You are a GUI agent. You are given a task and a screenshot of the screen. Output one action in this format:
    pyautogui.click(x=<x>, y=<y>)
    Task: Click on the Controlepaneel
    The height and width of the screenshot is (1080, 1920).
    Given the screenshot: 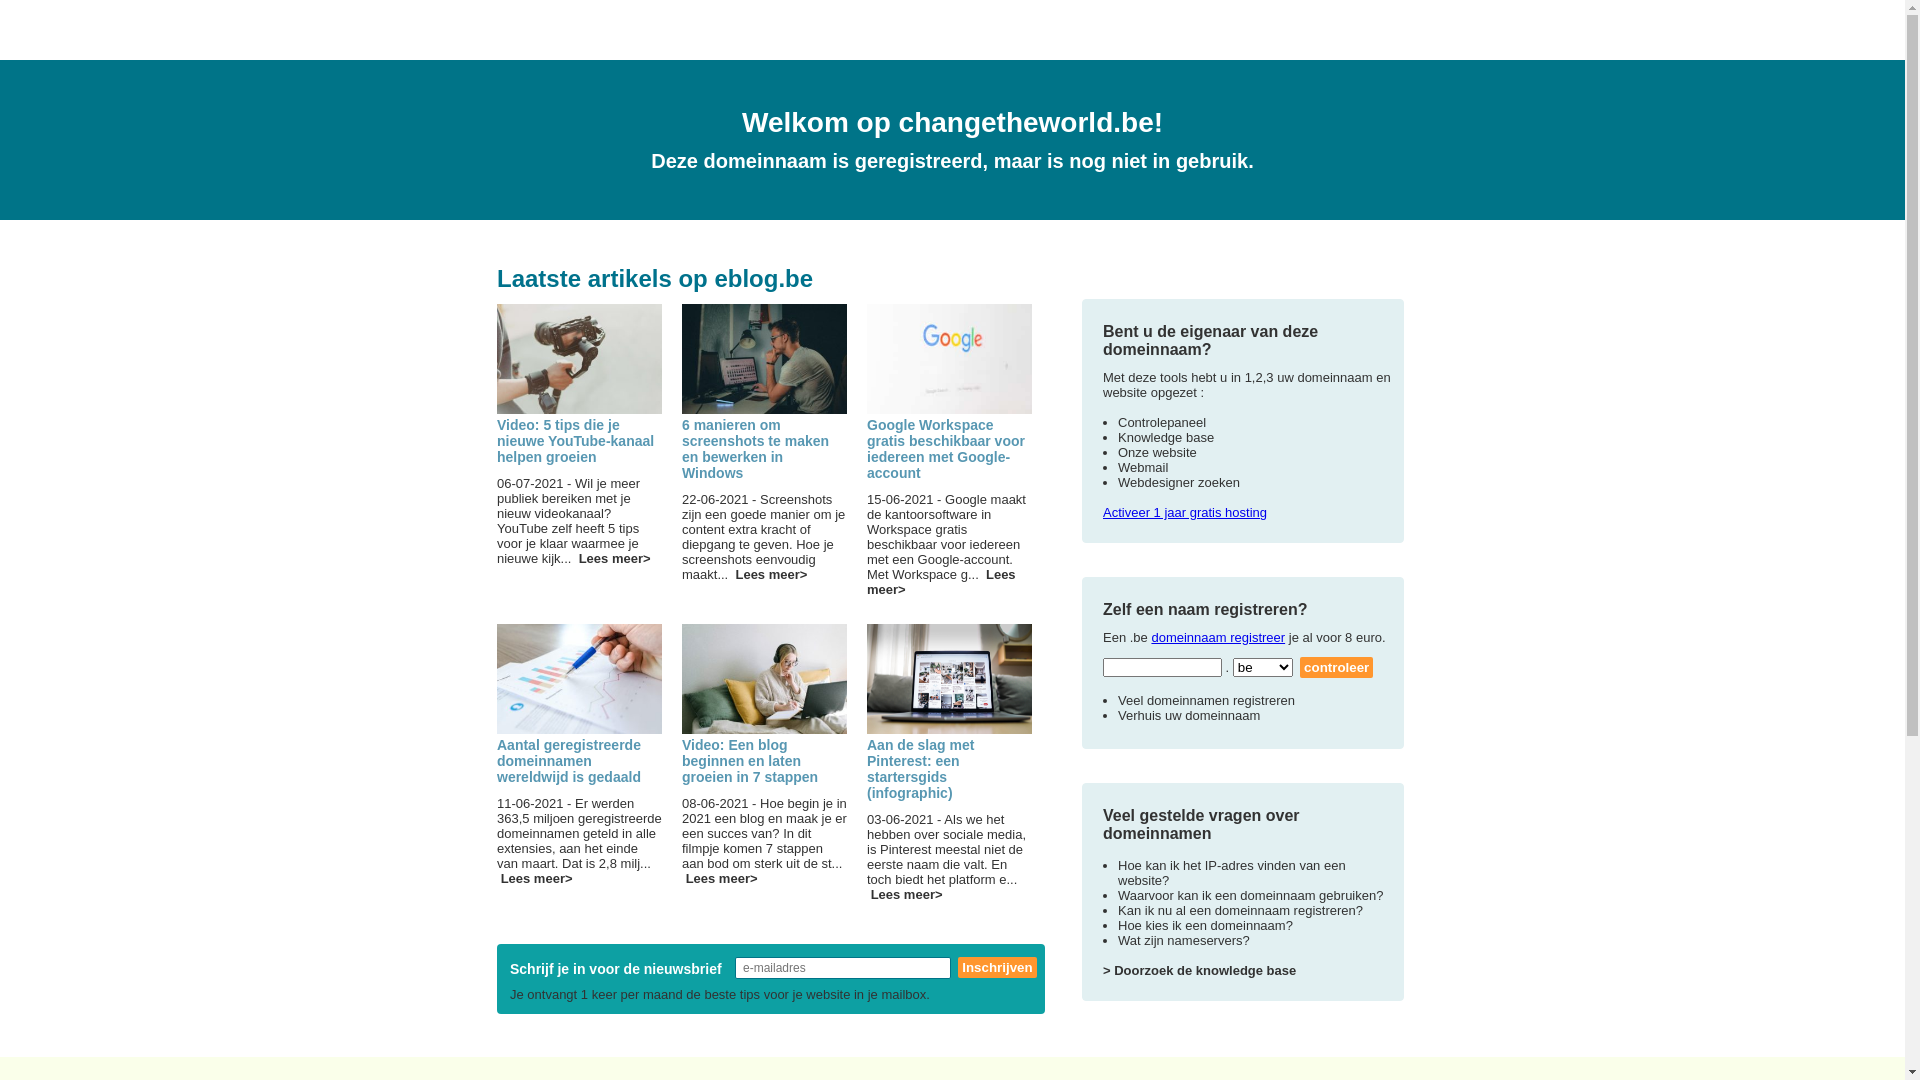 What is the action you would take?
    pyautogui.click(x=1162, y=422)
    